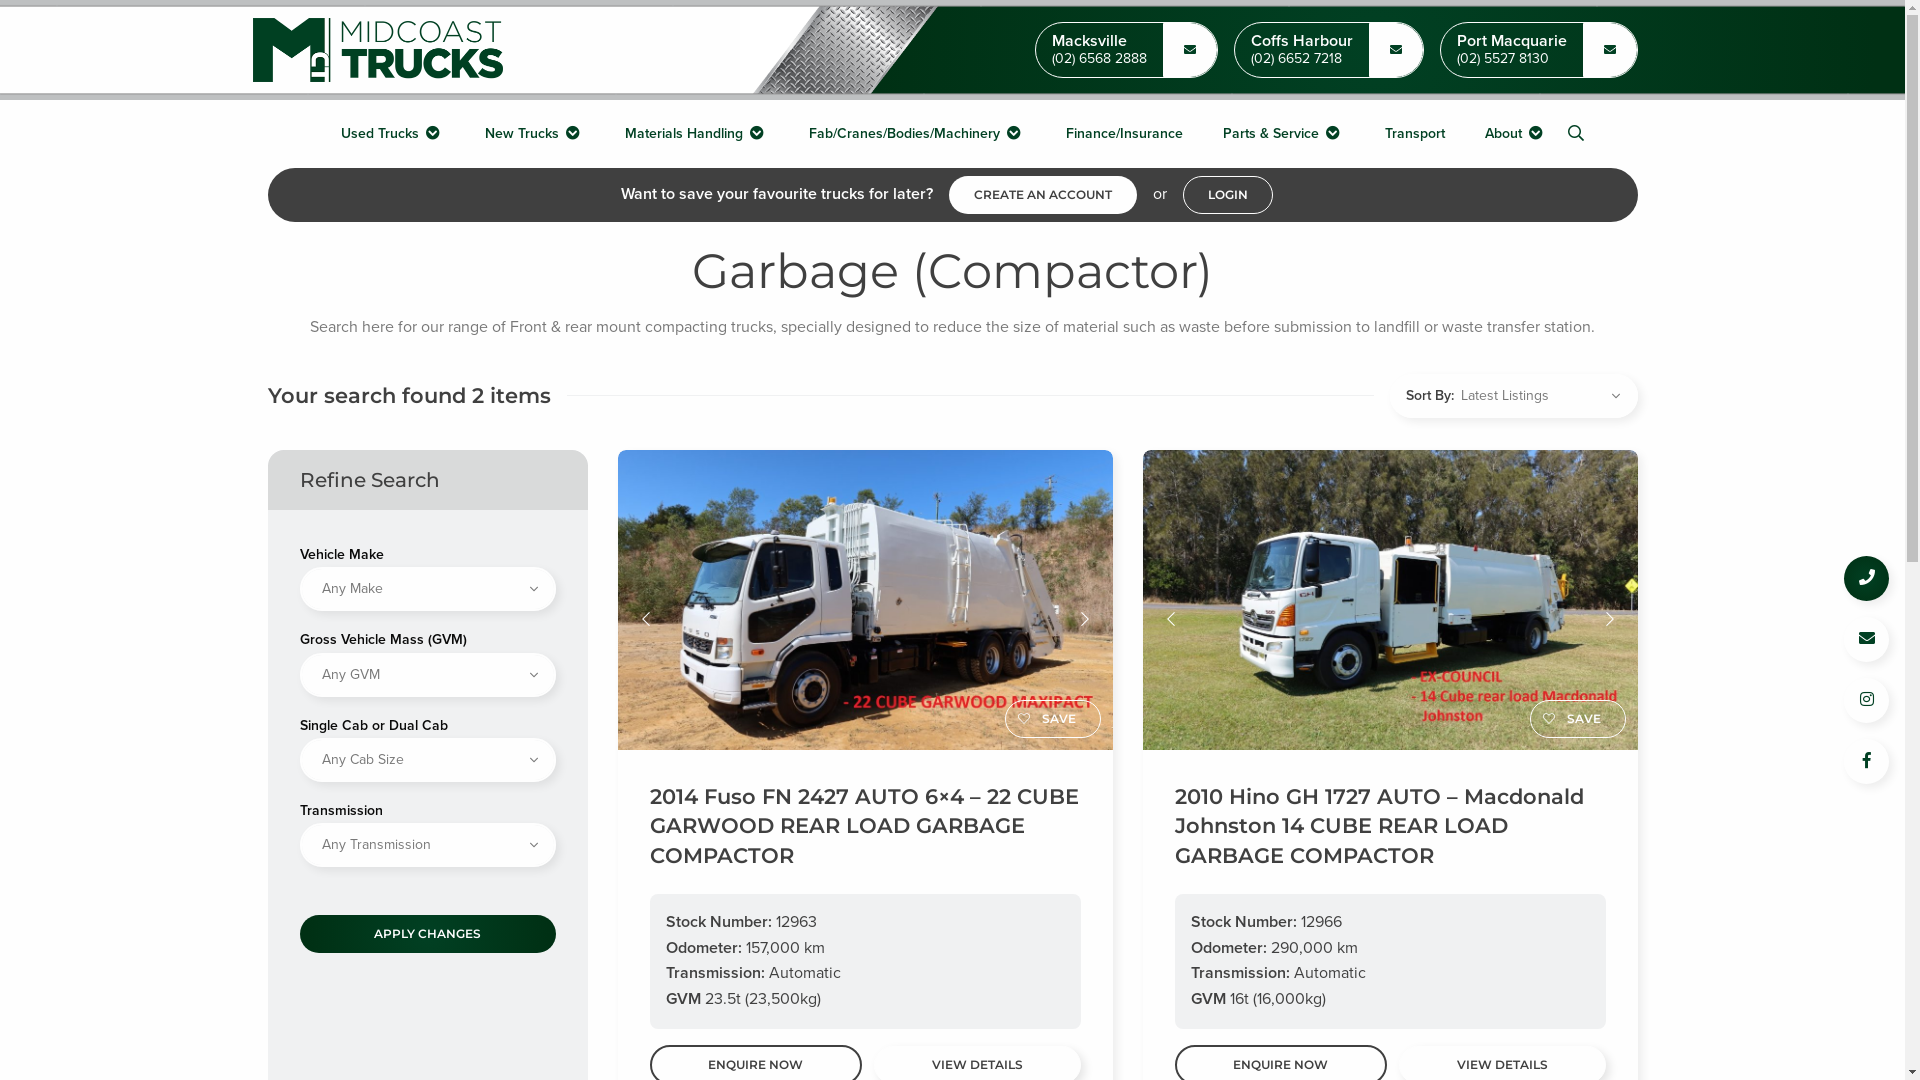 The height and width of the screenshot is (1080, 1920). I want to click on Fab/Cranes/Bodies/Machinery, so click(918, 134).